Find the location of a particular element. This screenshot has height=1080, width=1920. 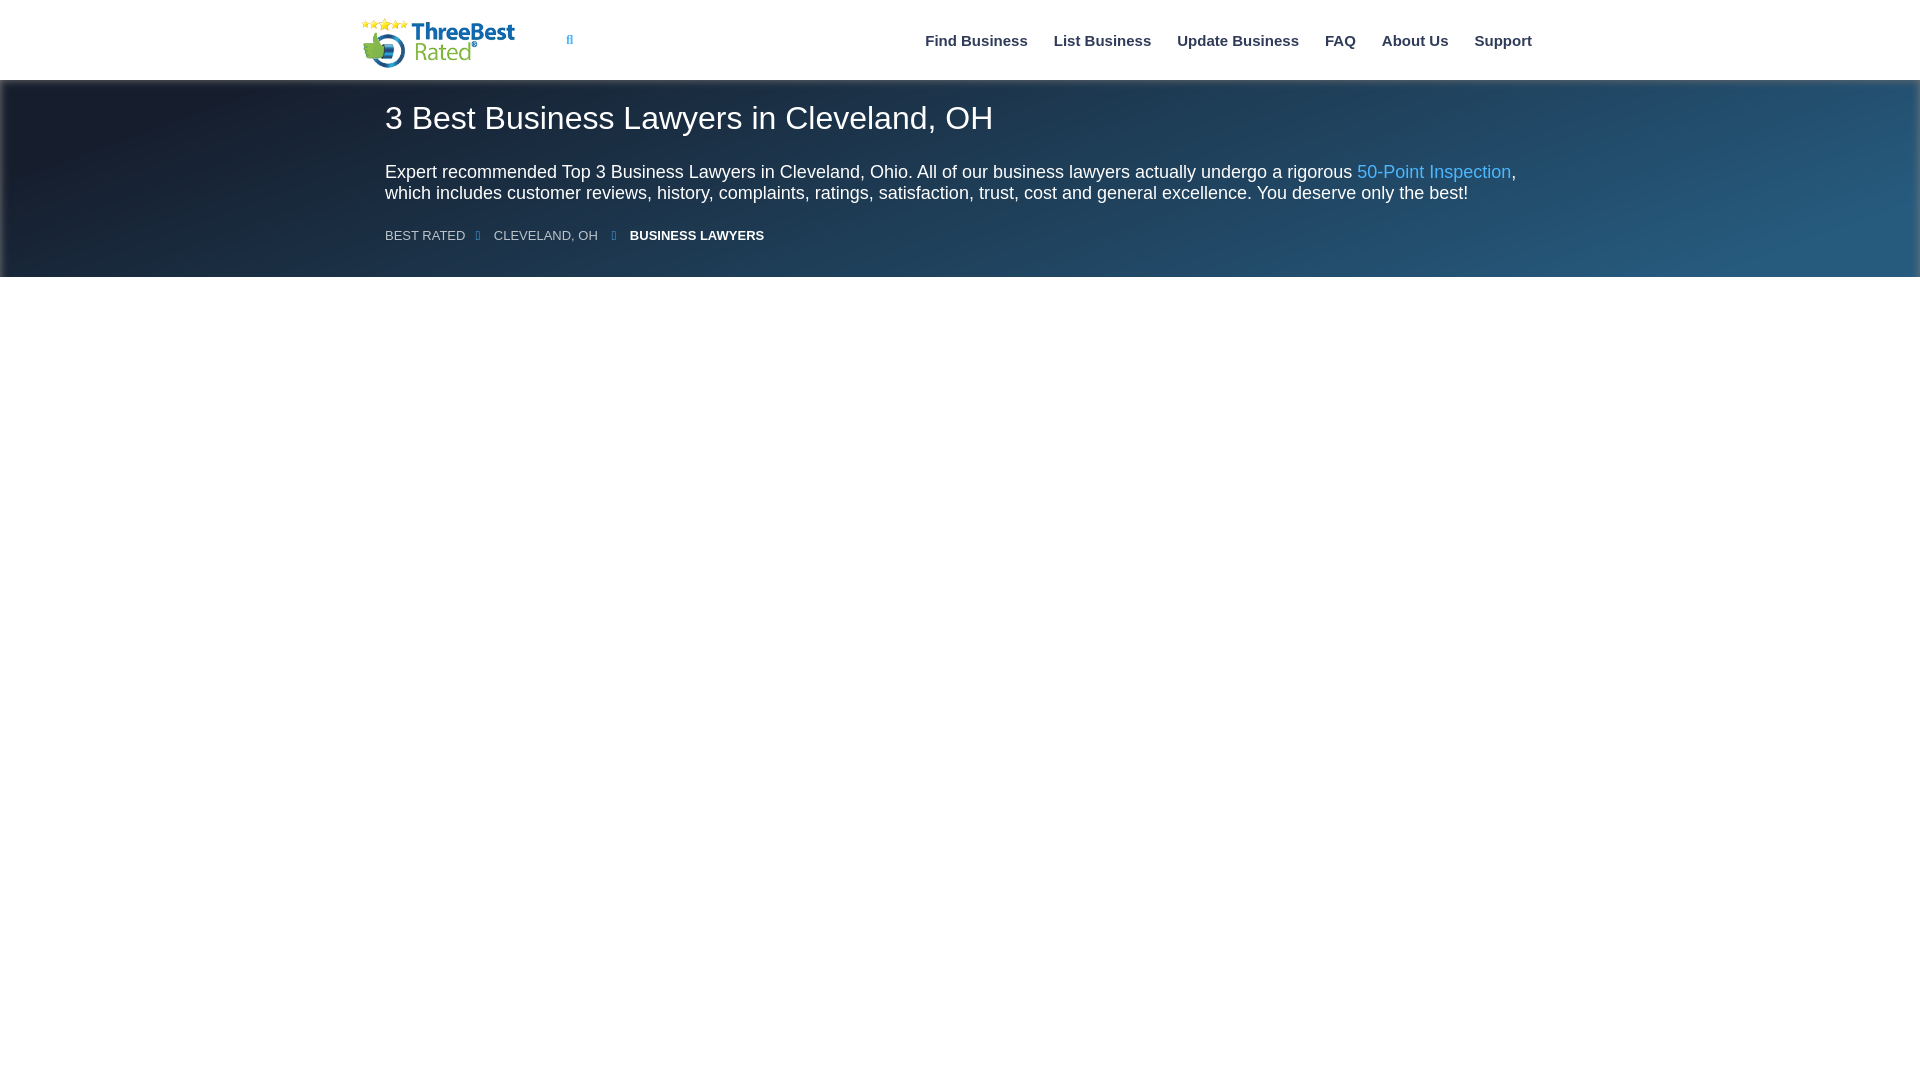

50-Point Inspection is located at coordinates (1434, 172).